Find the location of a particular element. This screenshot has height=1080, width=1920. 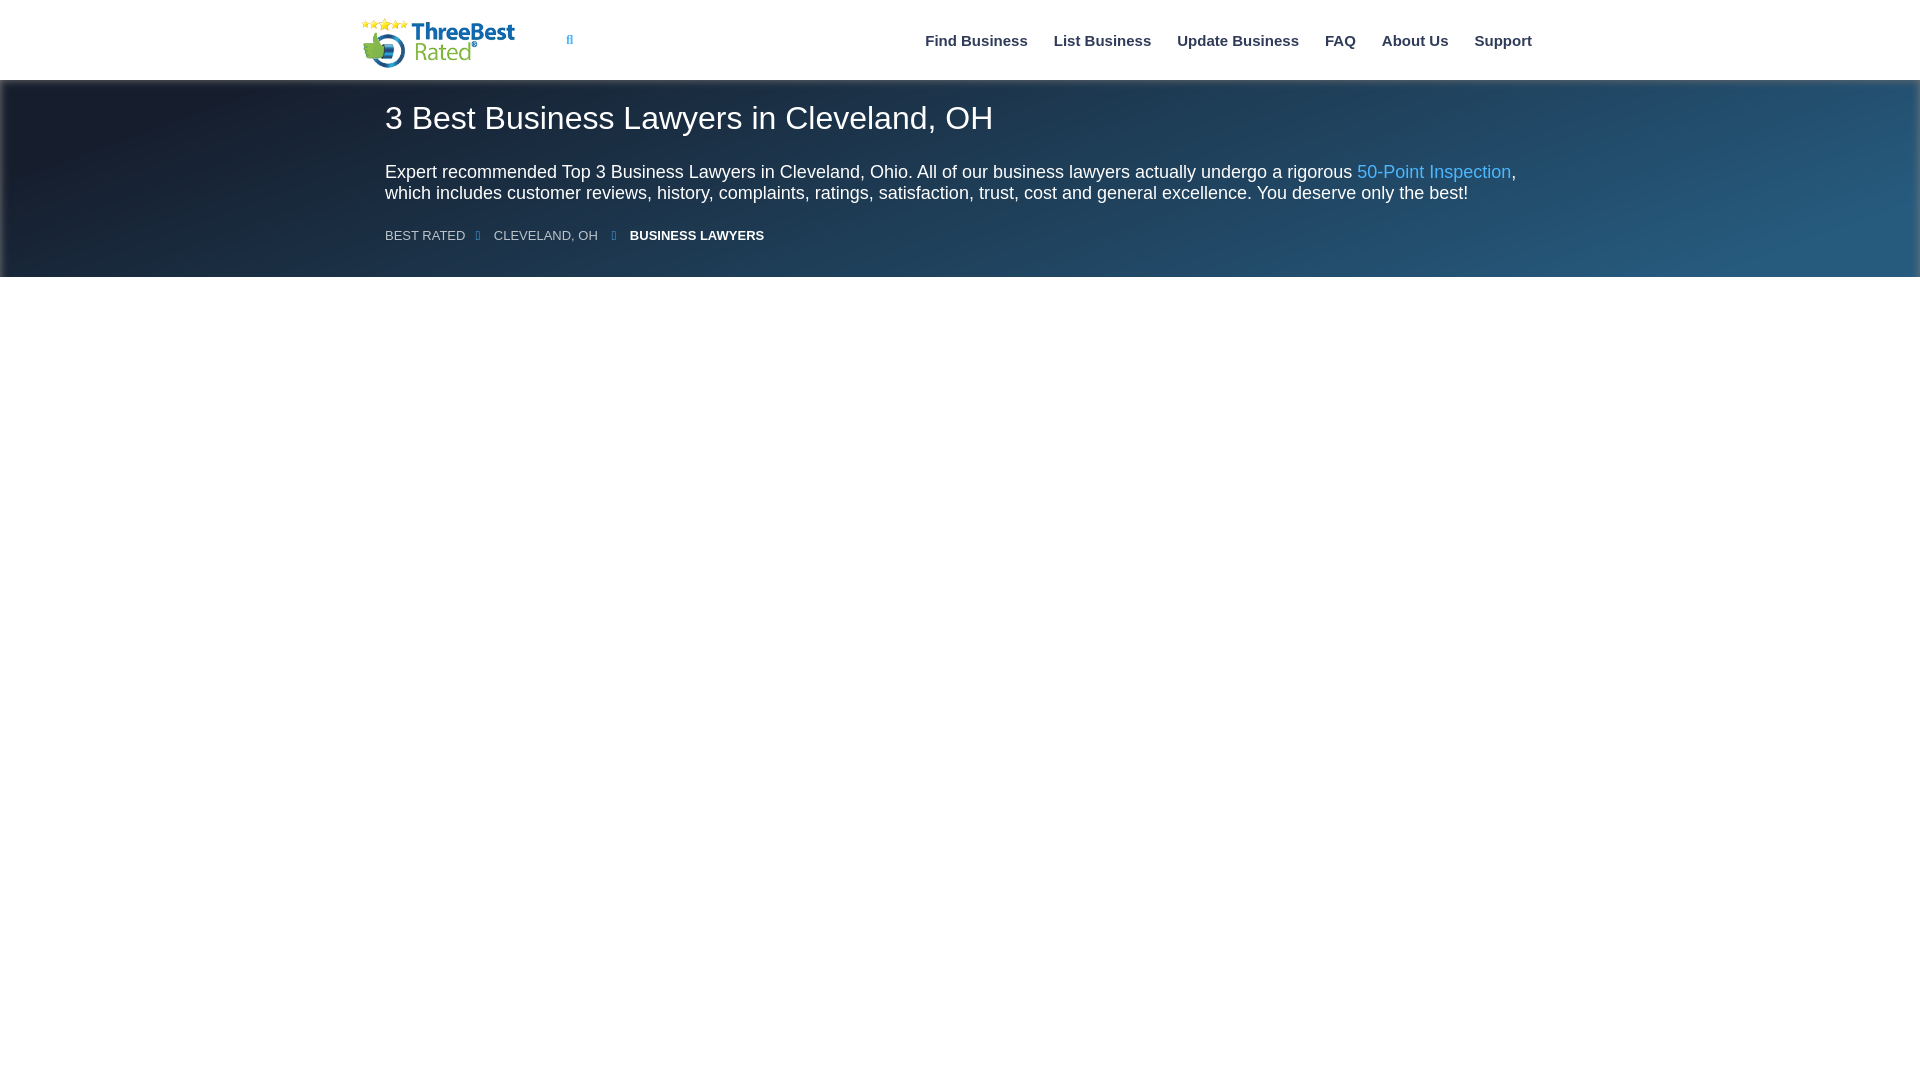

50-Point Inspection is located at coordinates (1434, 172).